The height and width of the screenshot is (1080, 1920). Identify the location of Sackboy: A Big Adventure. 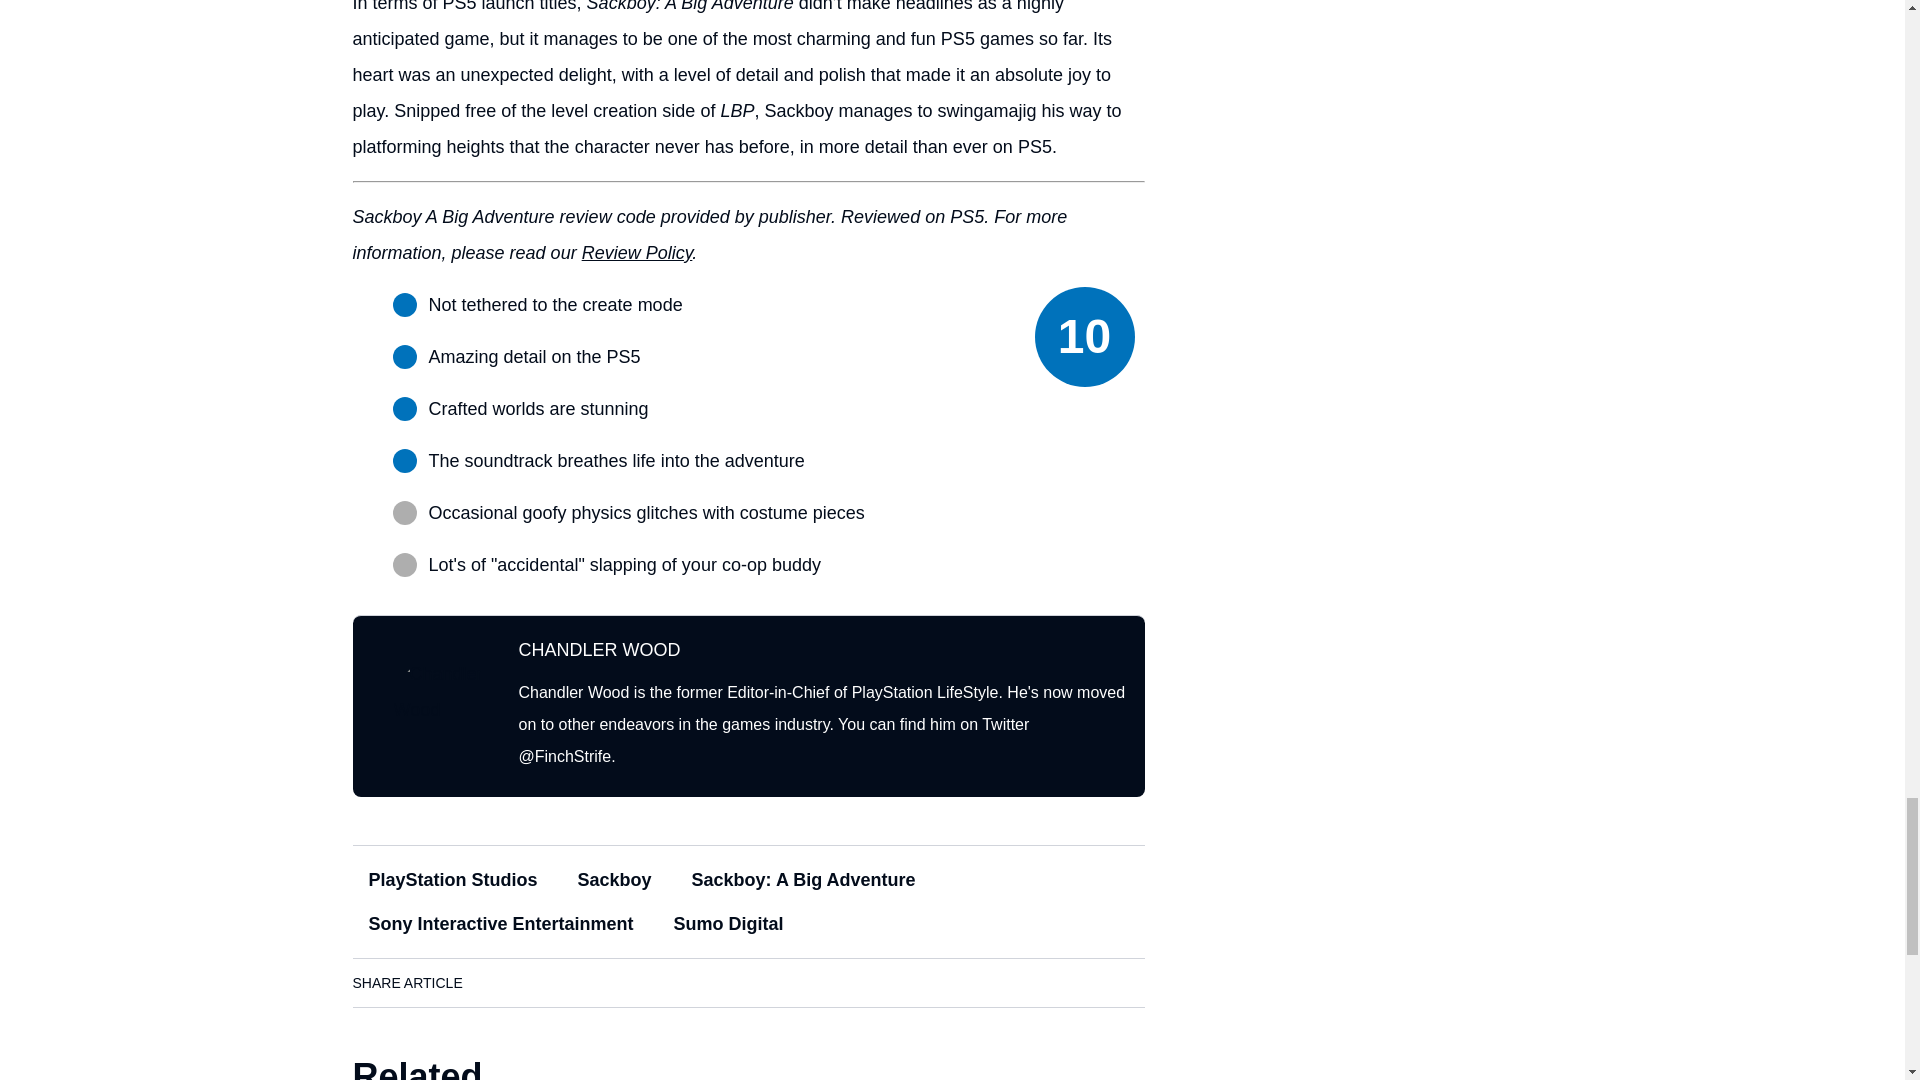
(803, 879).